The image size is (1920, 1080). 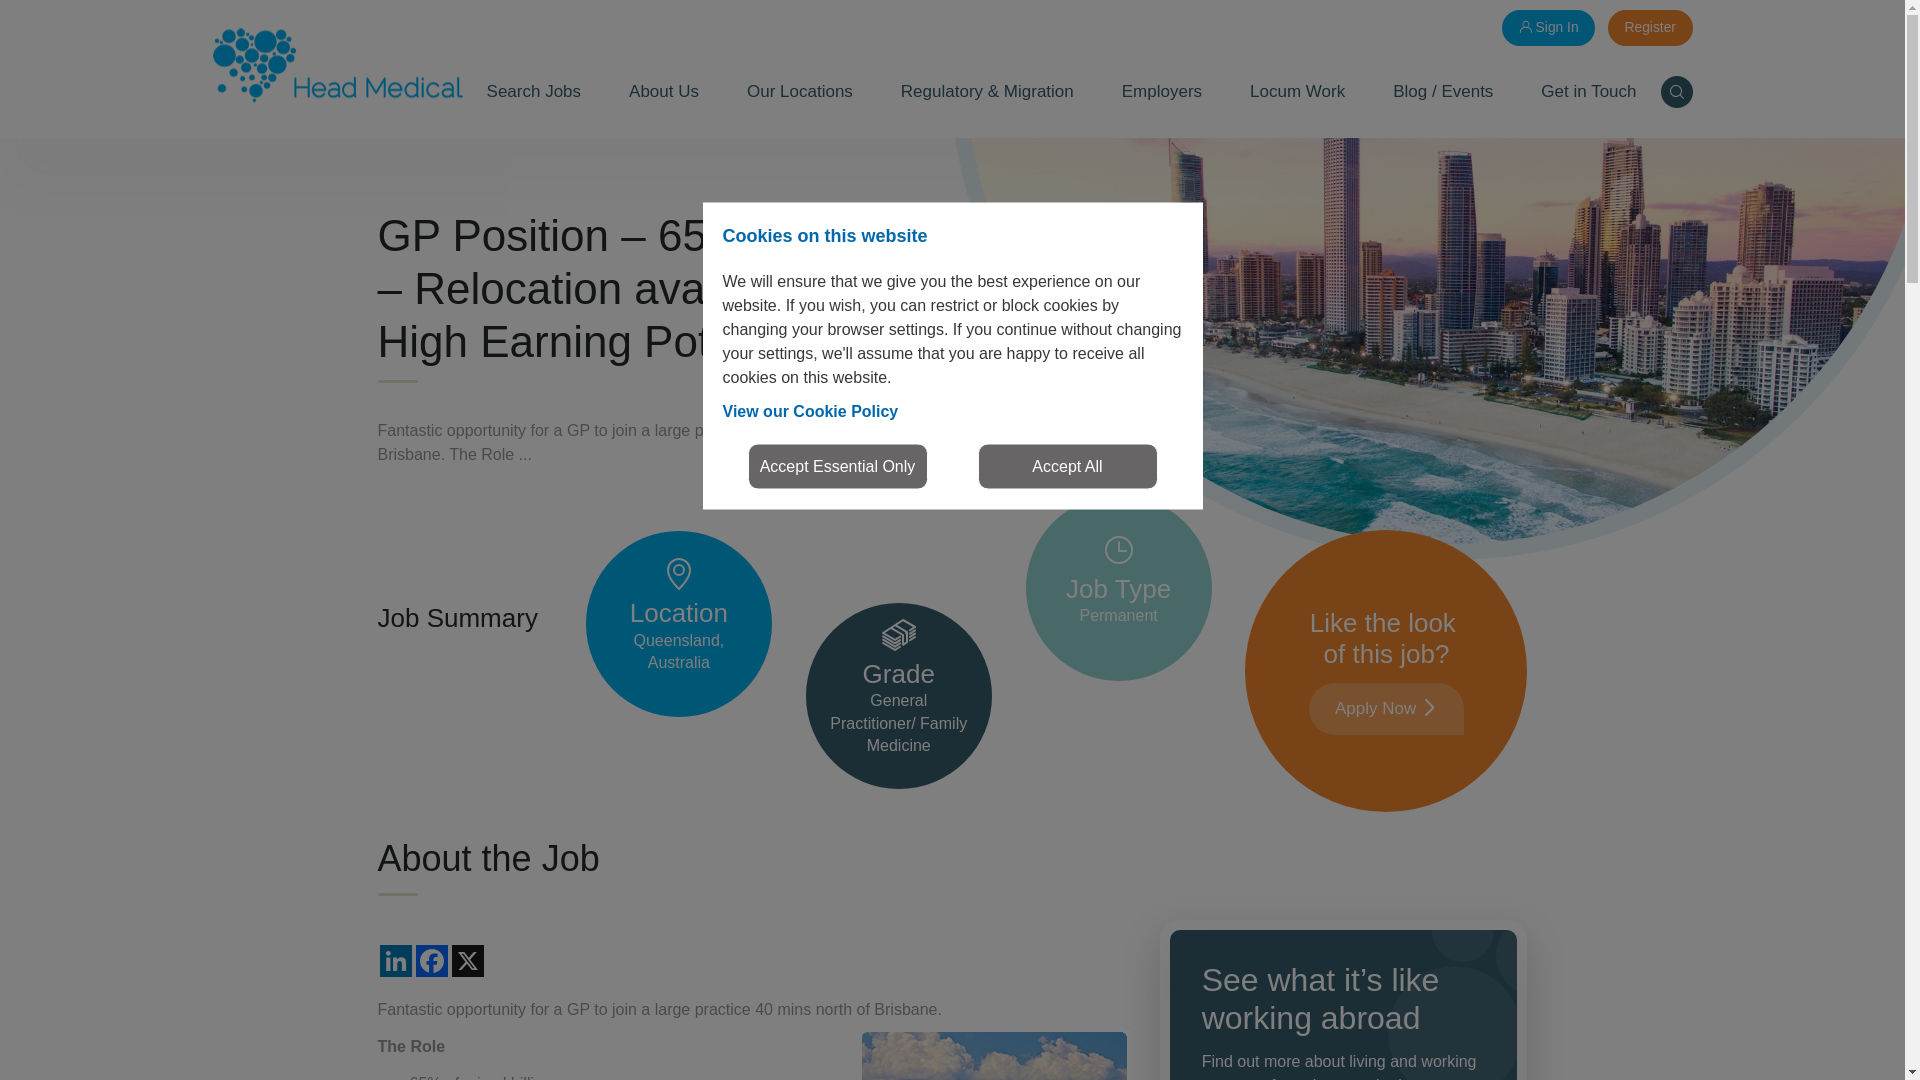 I want to click on Locum Work, so click(x=1297, y=92).